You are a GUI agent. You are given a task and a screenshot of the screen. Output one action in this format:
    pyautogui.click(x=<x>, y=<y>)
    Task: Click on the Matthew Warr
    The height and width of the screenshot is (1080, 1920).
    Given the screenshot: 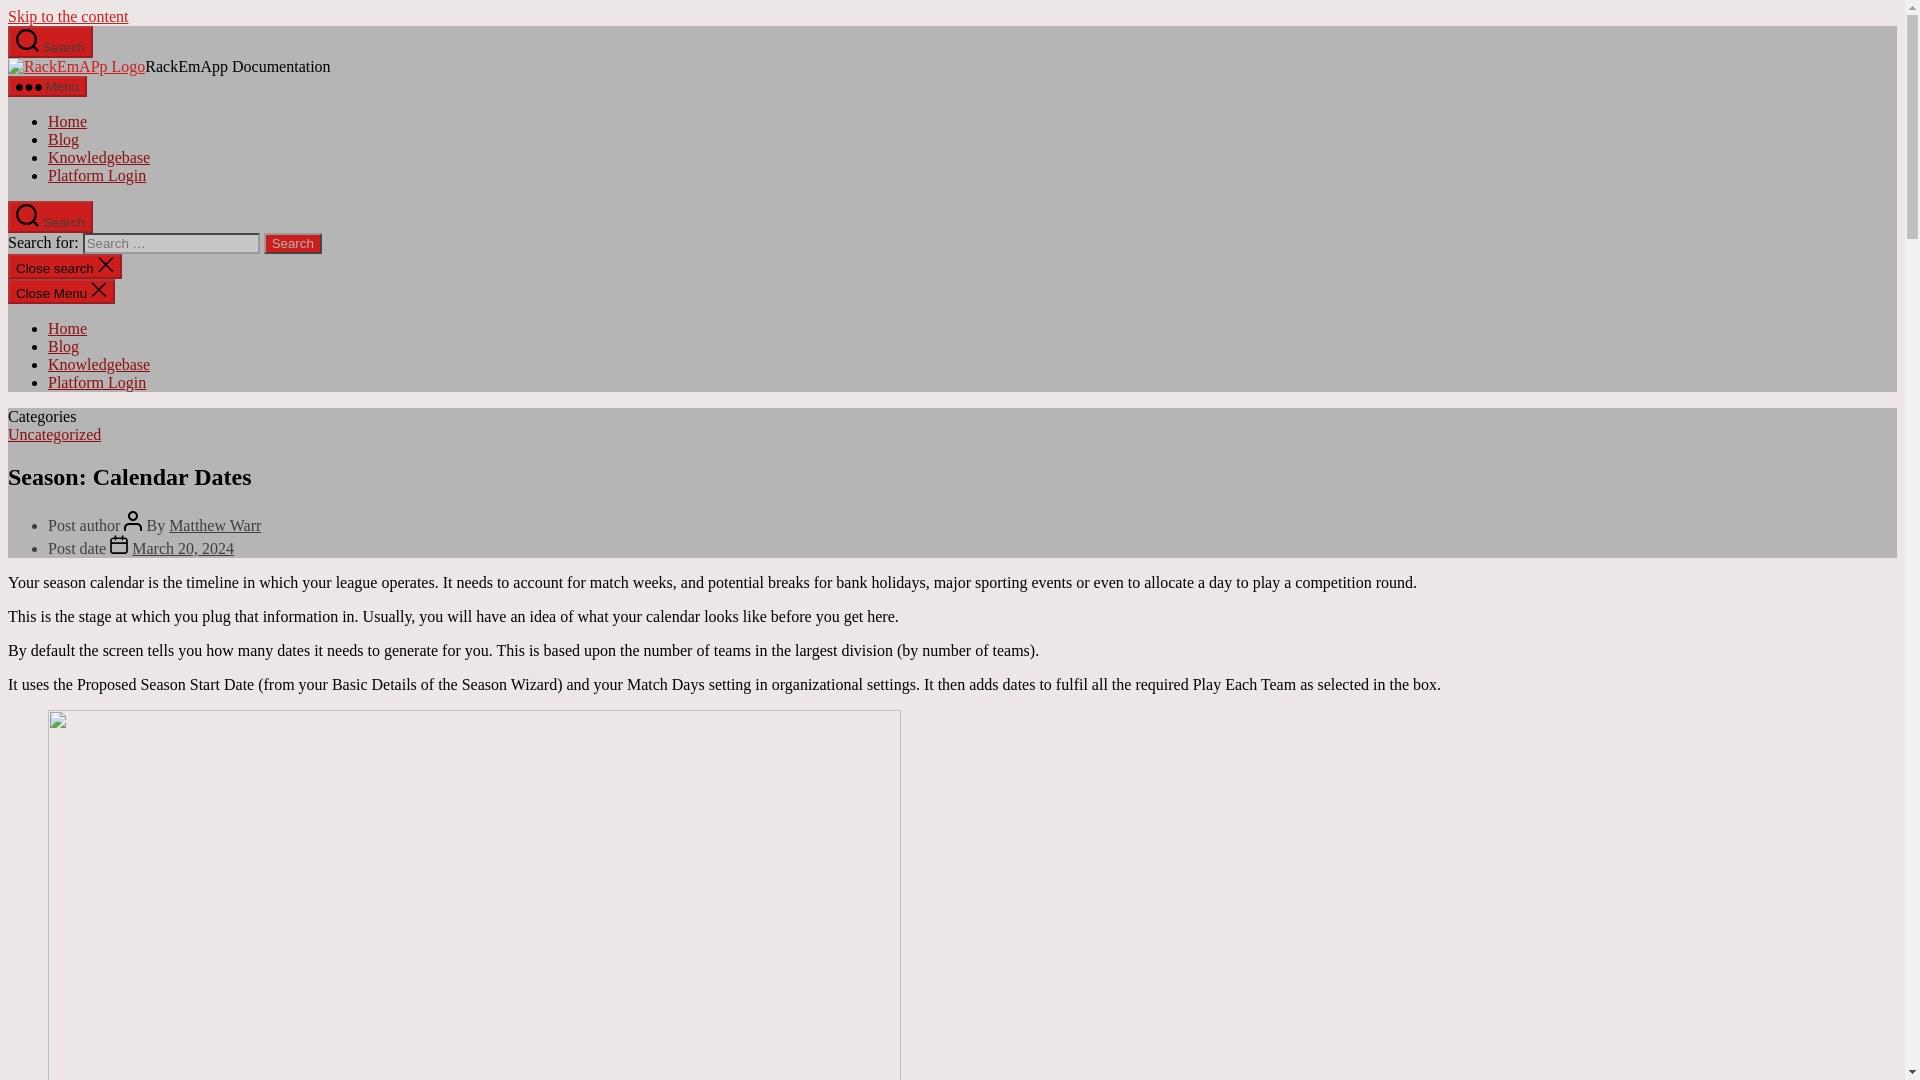 What is the action you would take?
    pyautogui.click(x=214, y=525)
    